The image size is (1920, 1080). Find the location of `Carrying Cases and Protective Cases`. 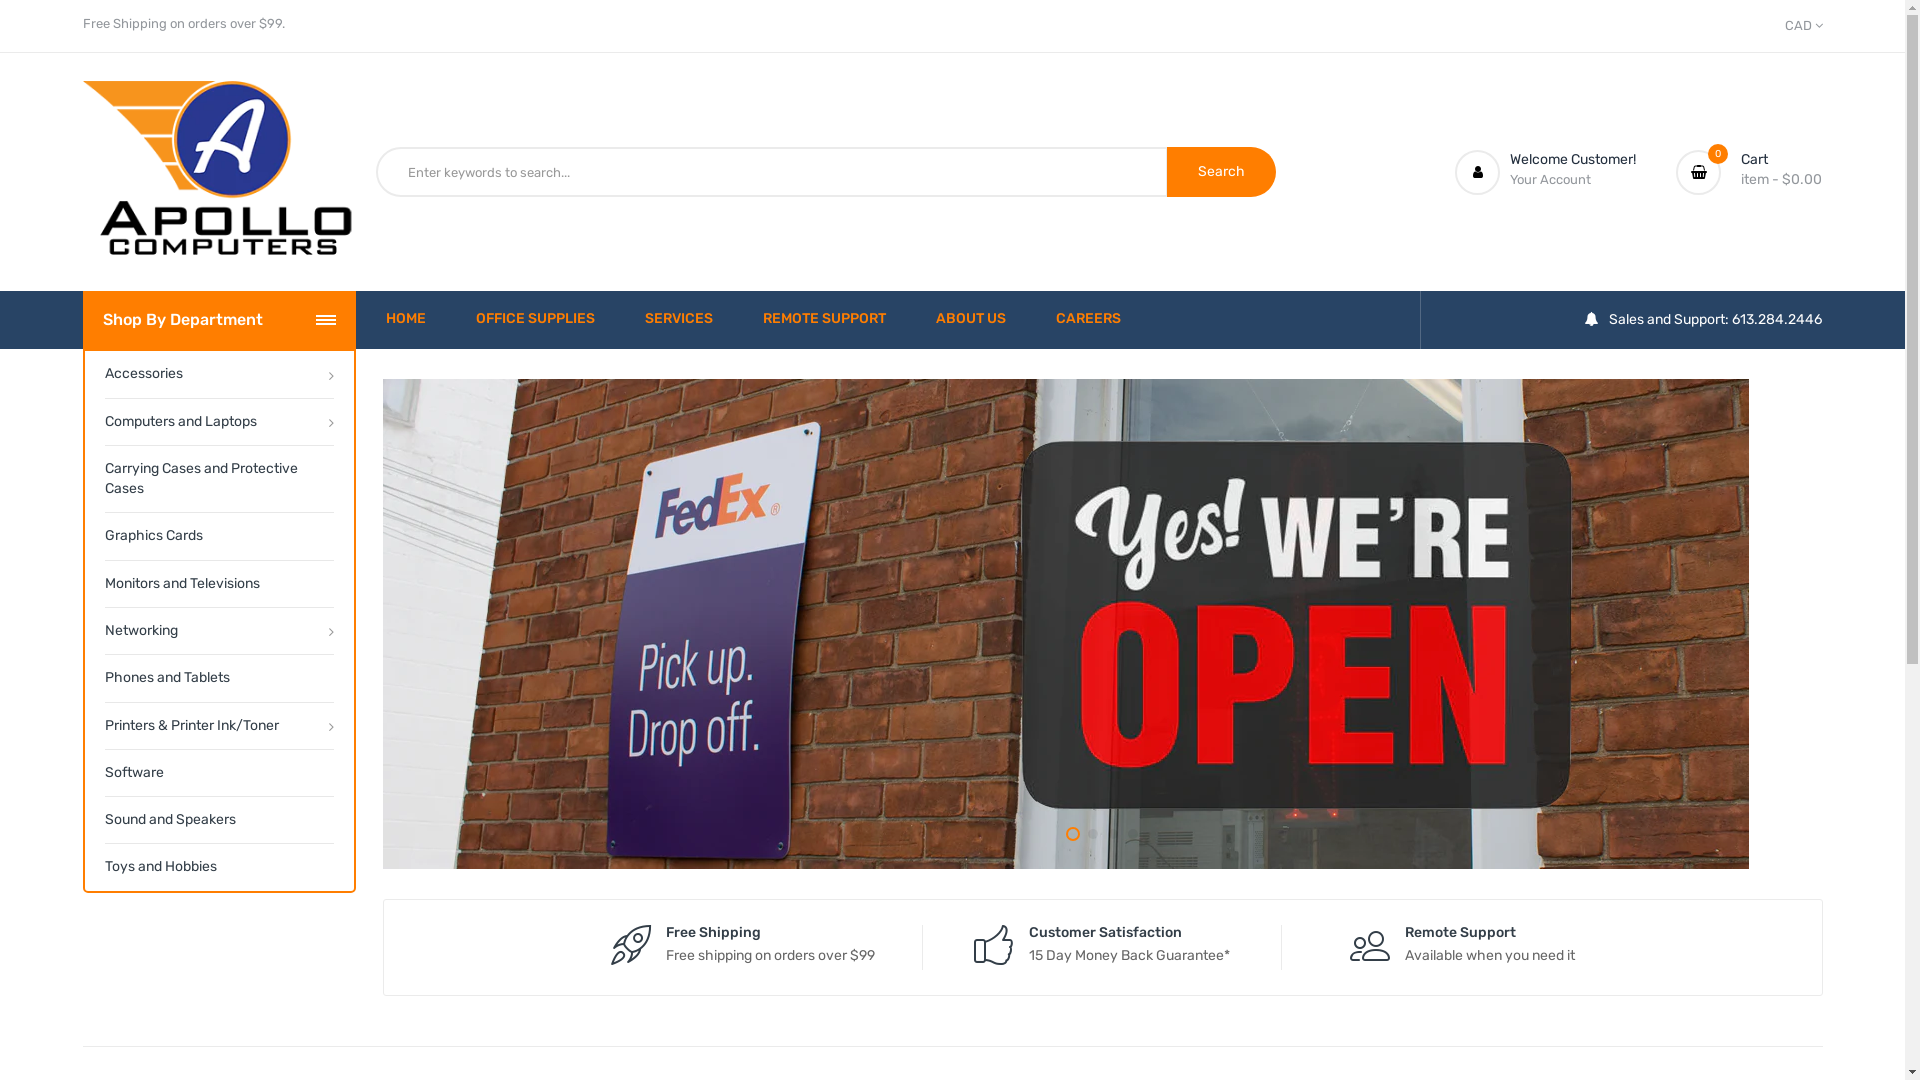

Carrying Cases and Protective Cases is located at coordinates (218, 479).